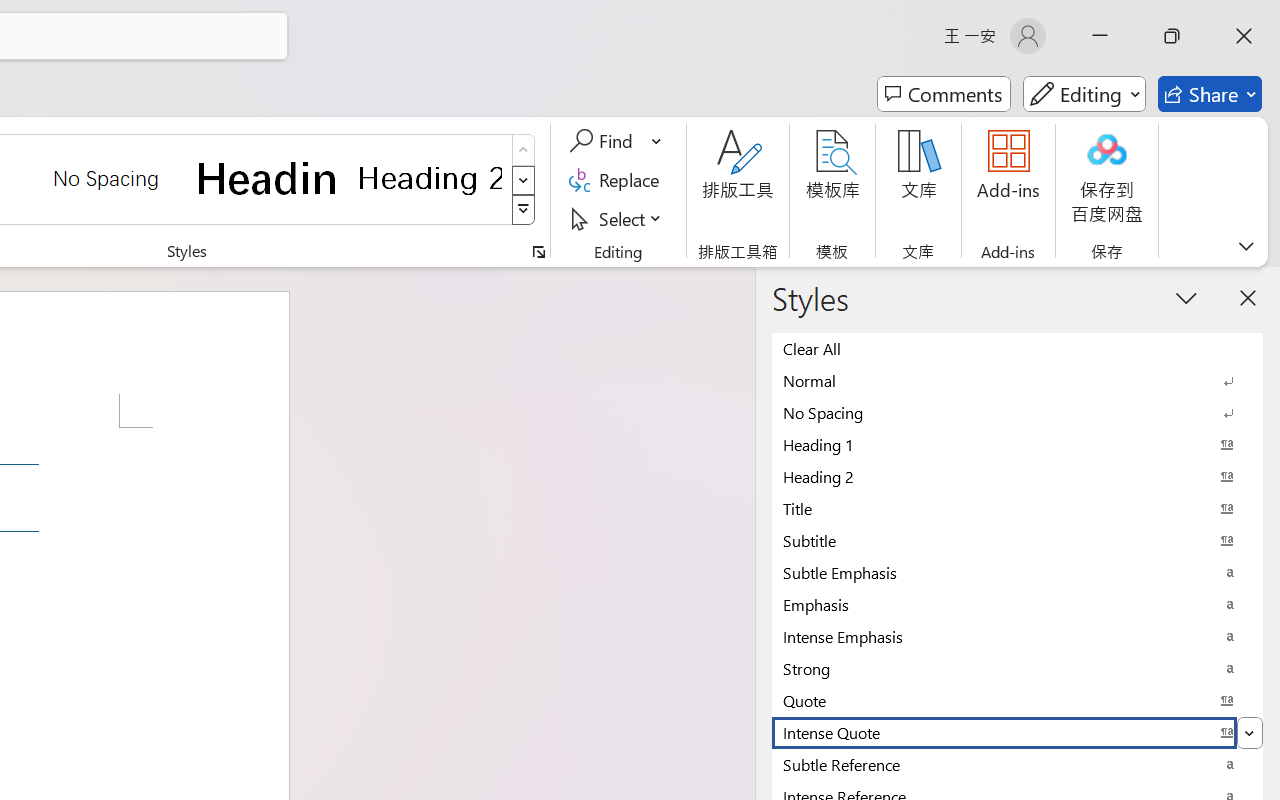 Image resolution: width=1280 pixels, height=800 pixels. Describe the element at coordinates (1017, 348) in the screenshot. I see `Clear All` at that location.